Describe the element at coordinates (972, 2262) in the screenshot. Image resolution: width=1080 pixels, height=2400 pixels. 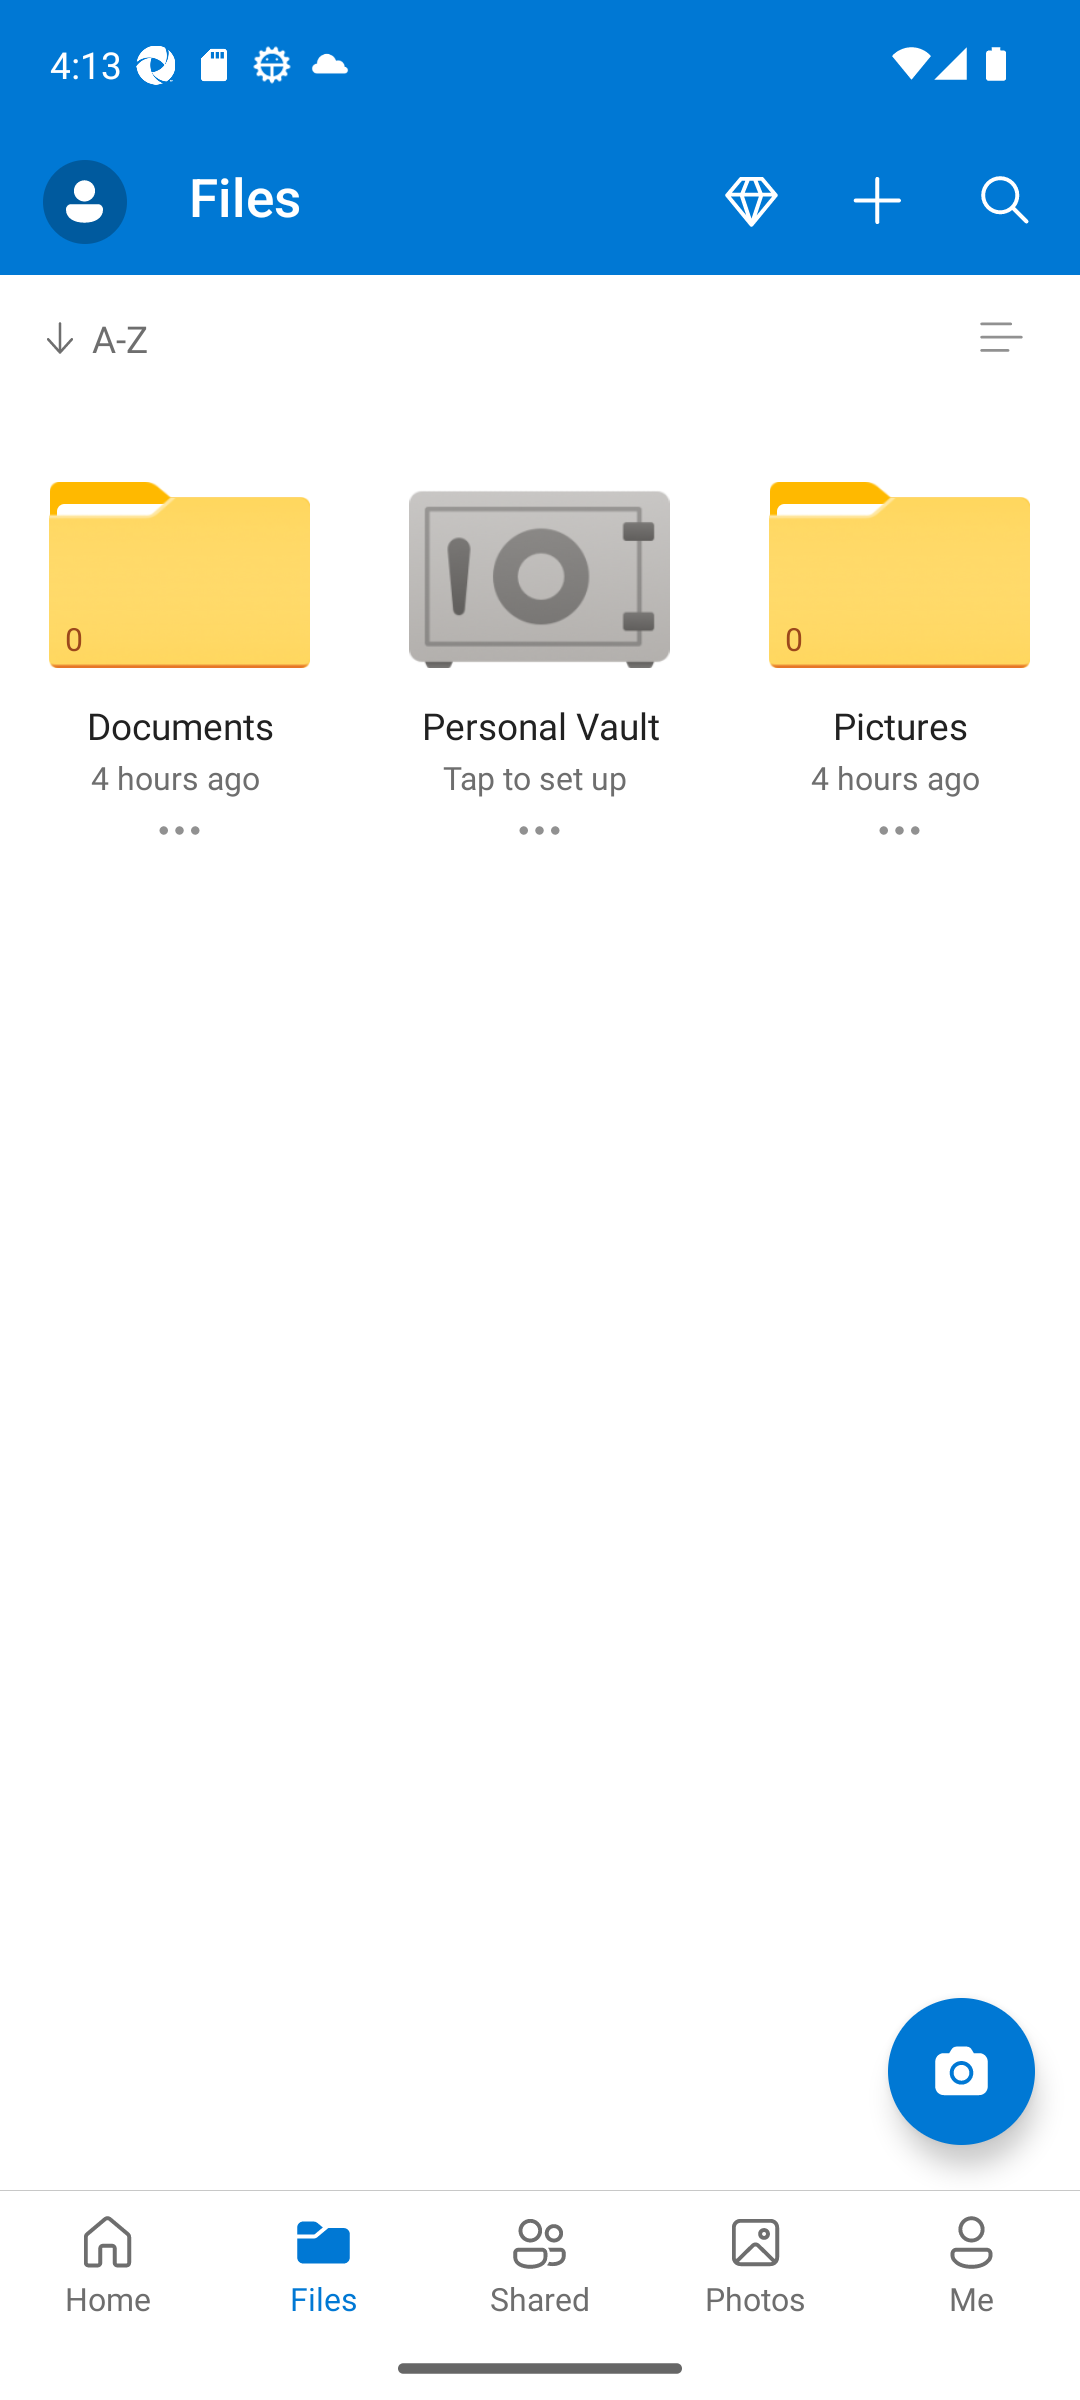
I see `Me pivot Me` at that location.